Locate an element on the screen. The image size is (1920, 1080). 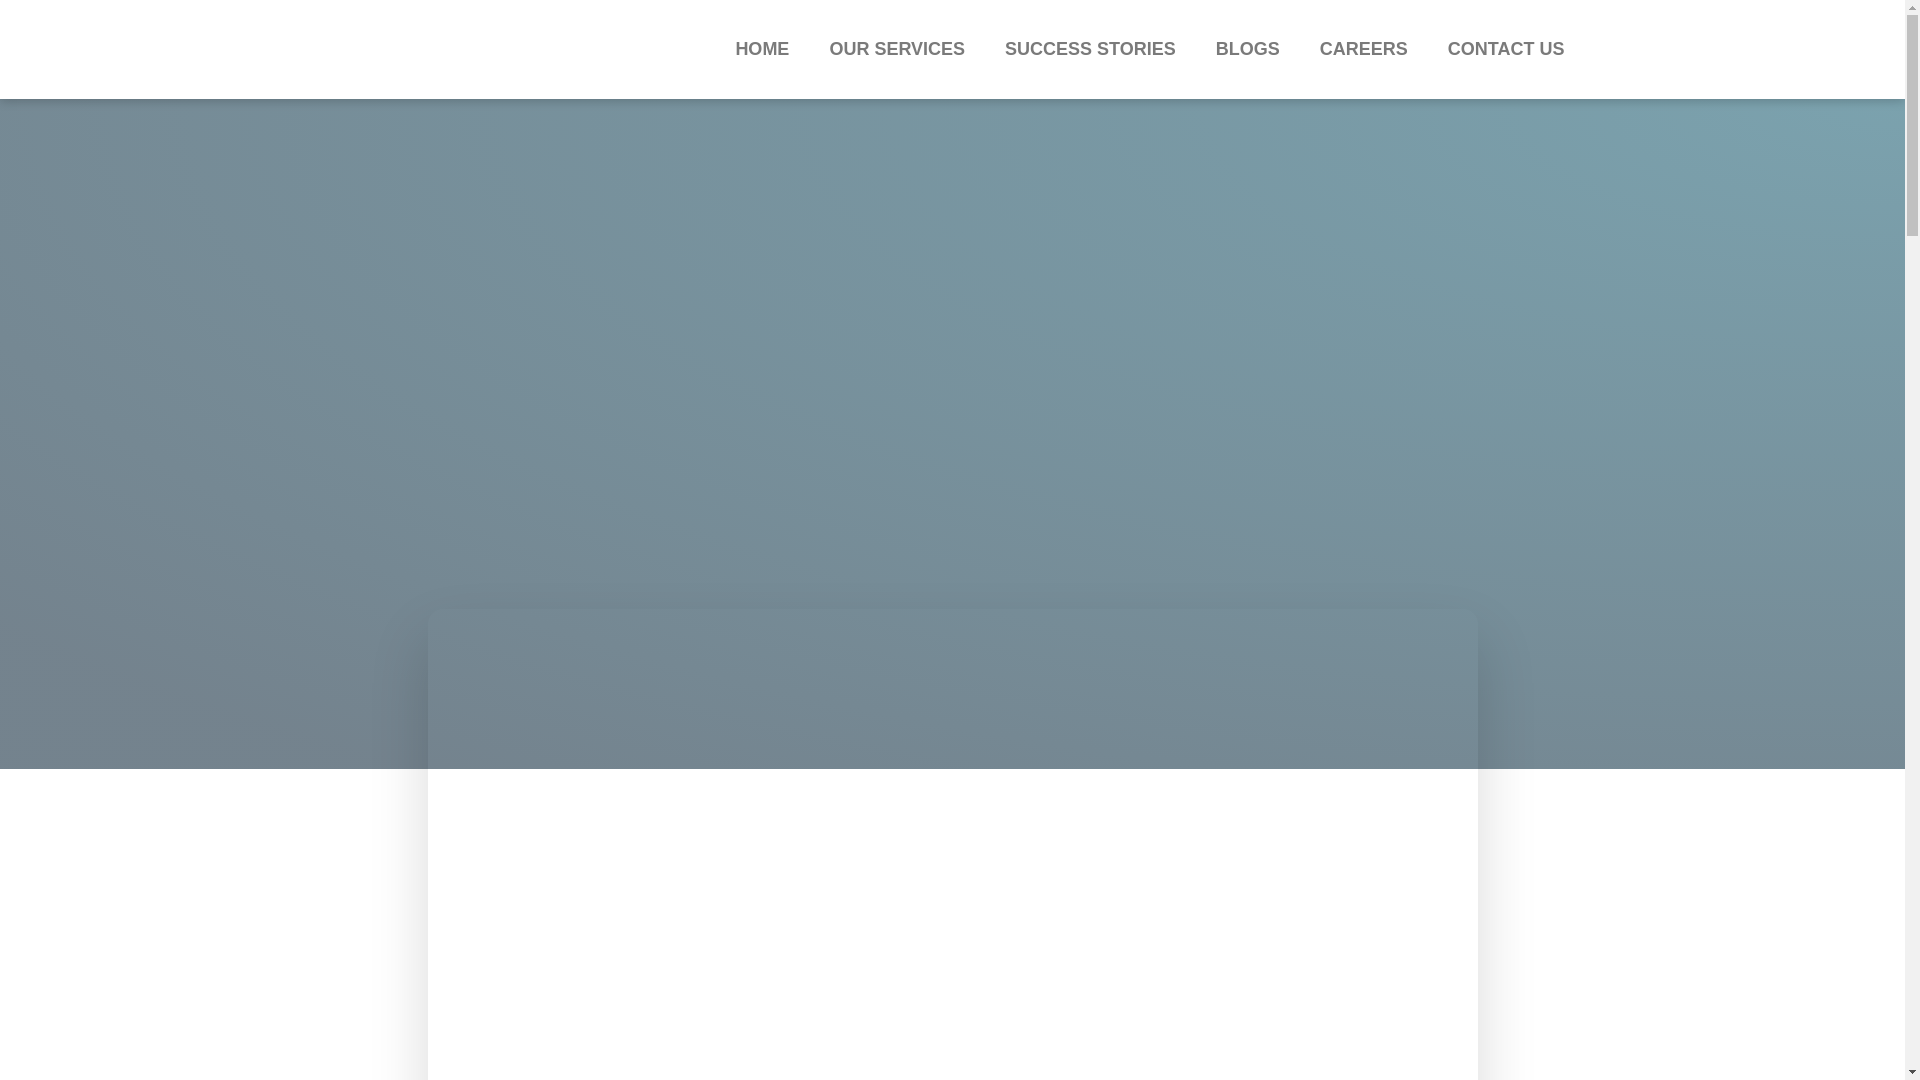
CONTACT US is located at coordinates (1506, 49).